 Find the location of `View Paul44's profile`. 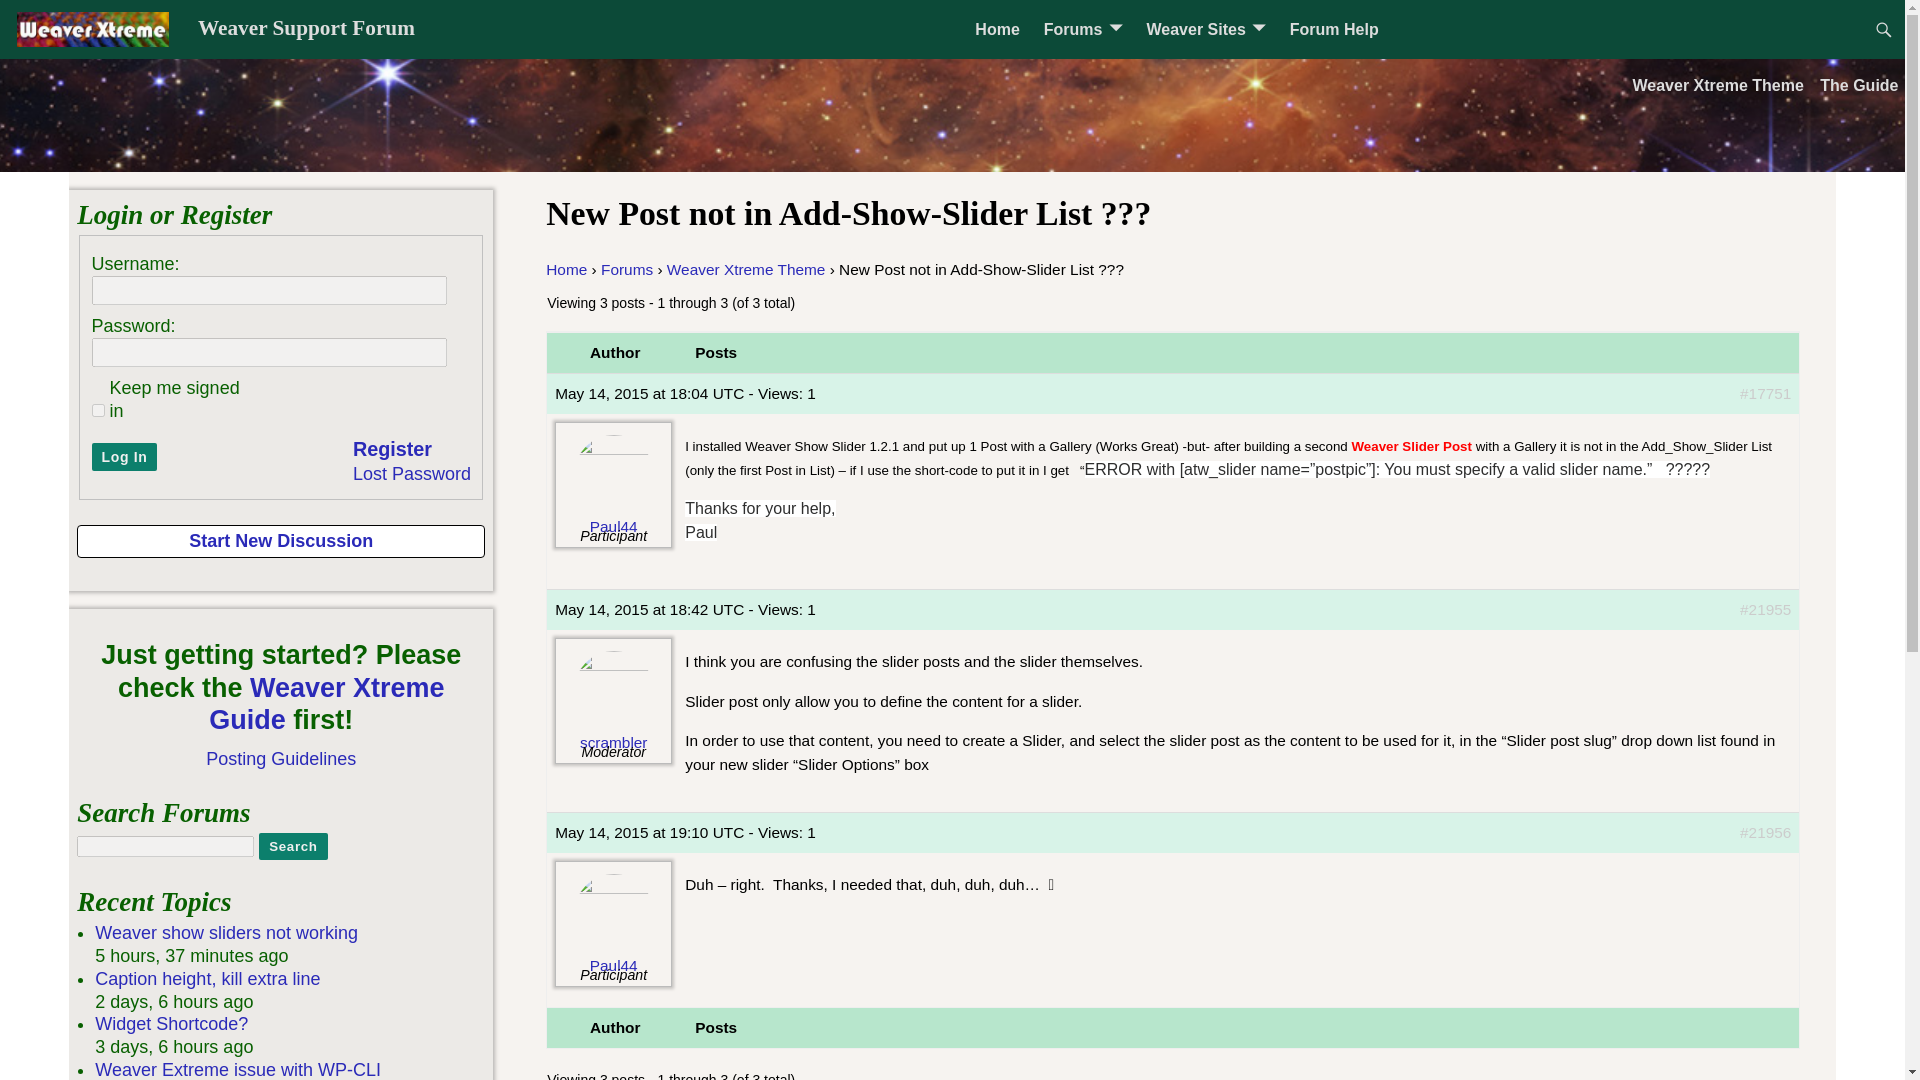

View Paul44's profile is located at coordinates (613, 489).